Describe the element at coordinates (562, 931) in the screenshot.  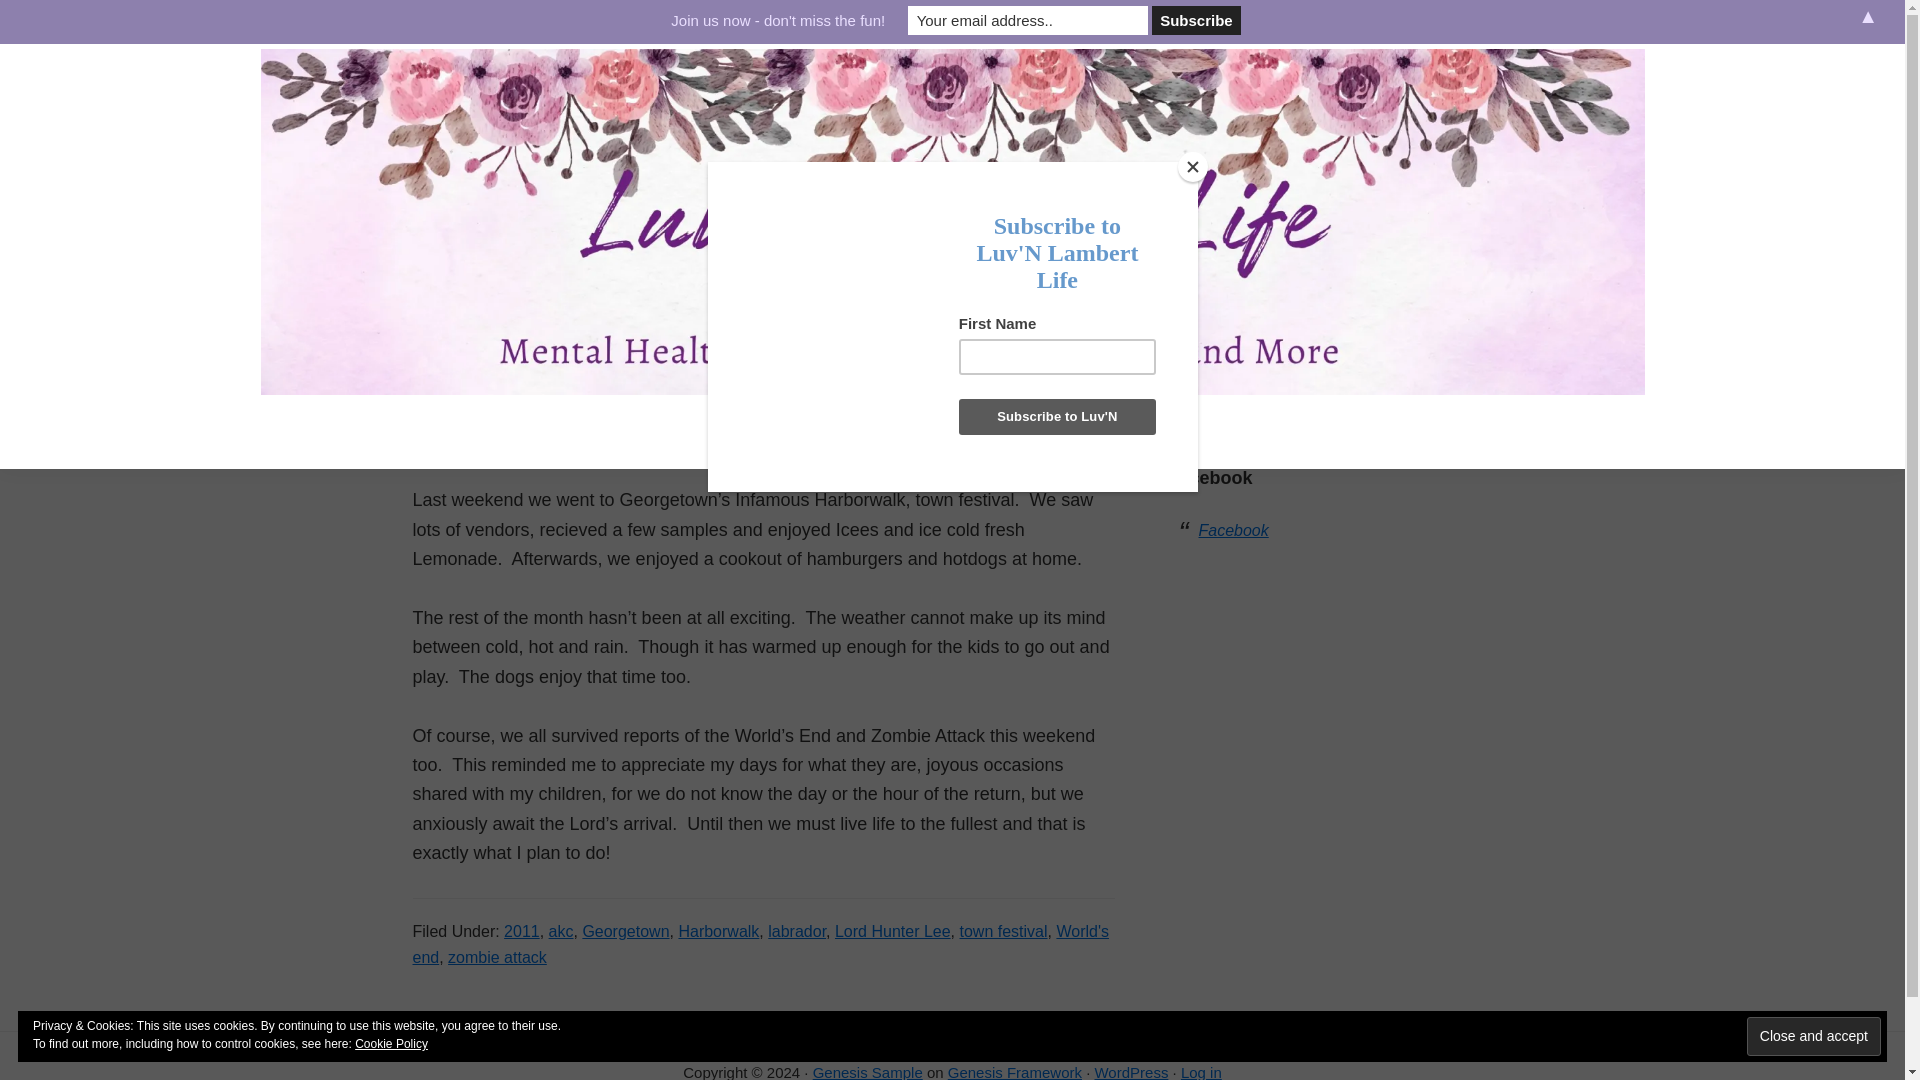
I see `akc` at that location.